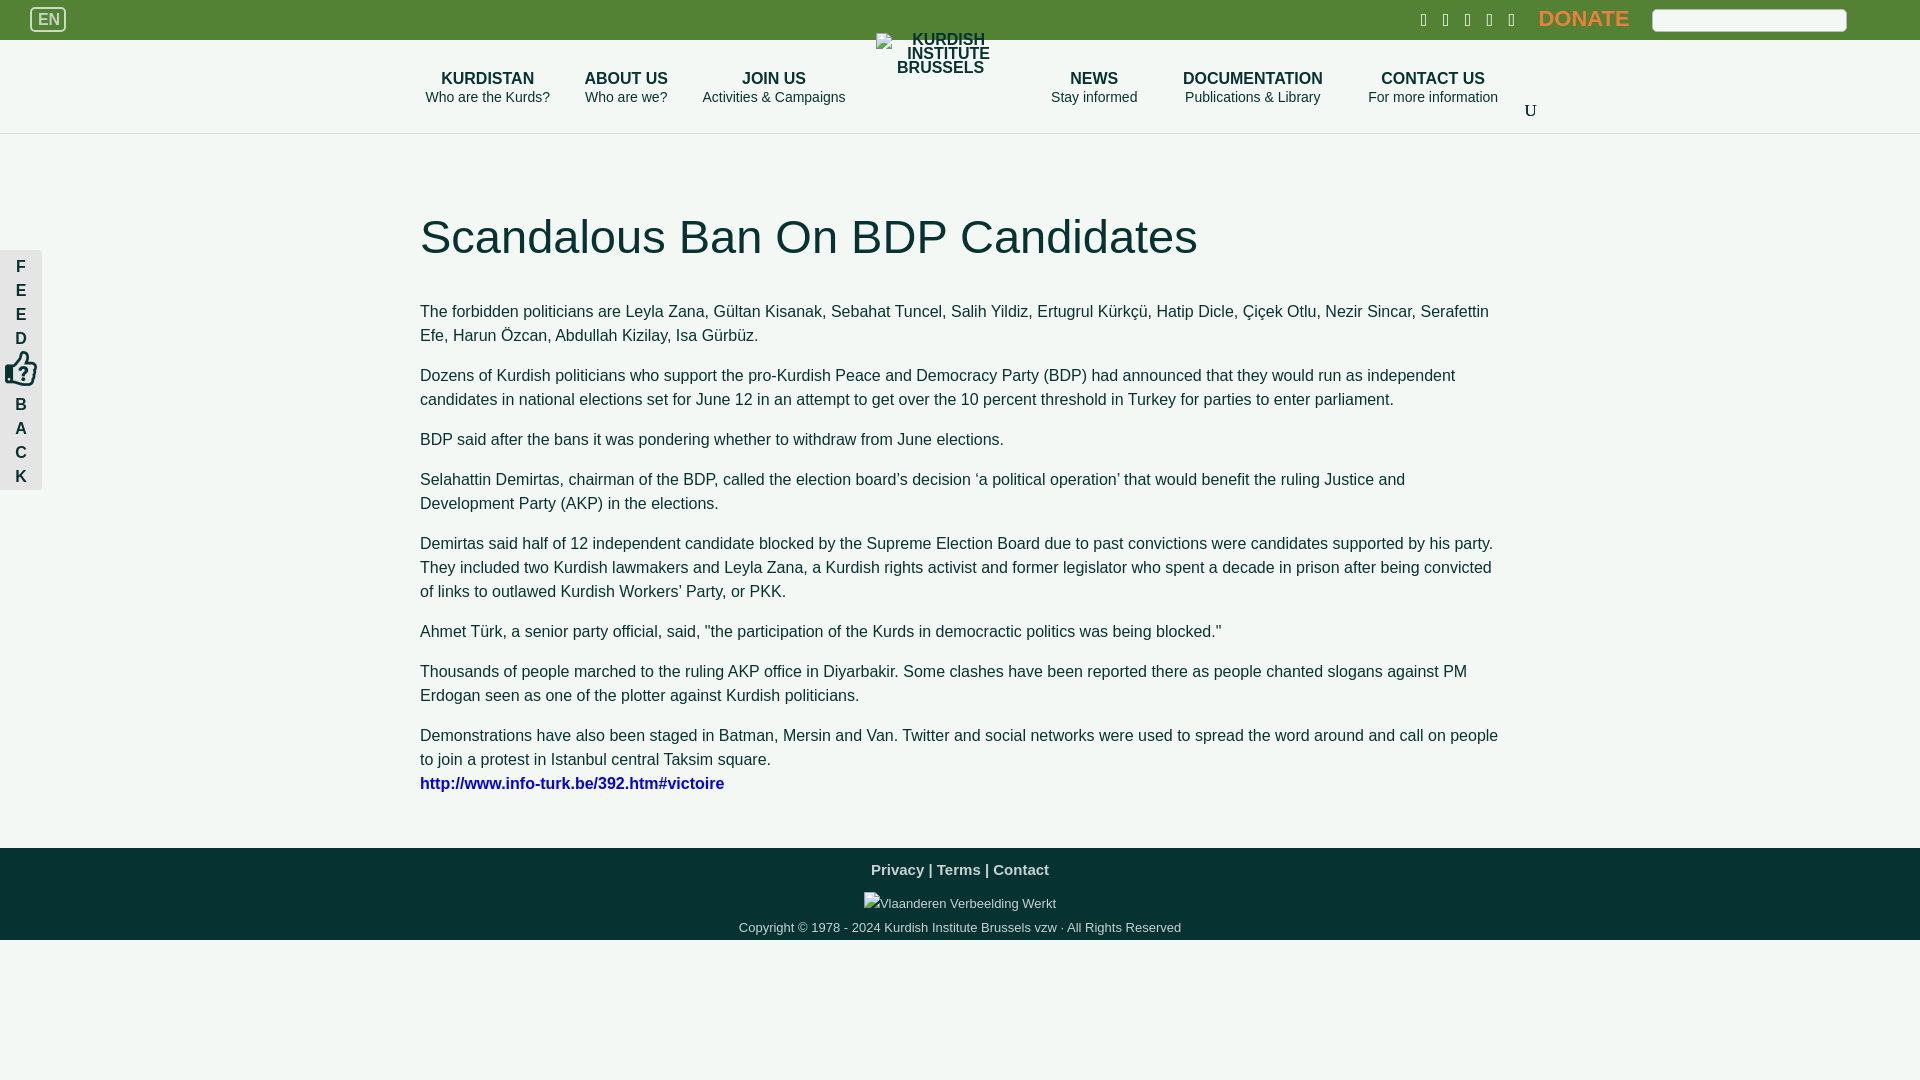 The height and width of the screenshot is (1080, 1920). Describe the element at coordinates (1020, 864) in the screenshot. I see `DONATE` at that location.